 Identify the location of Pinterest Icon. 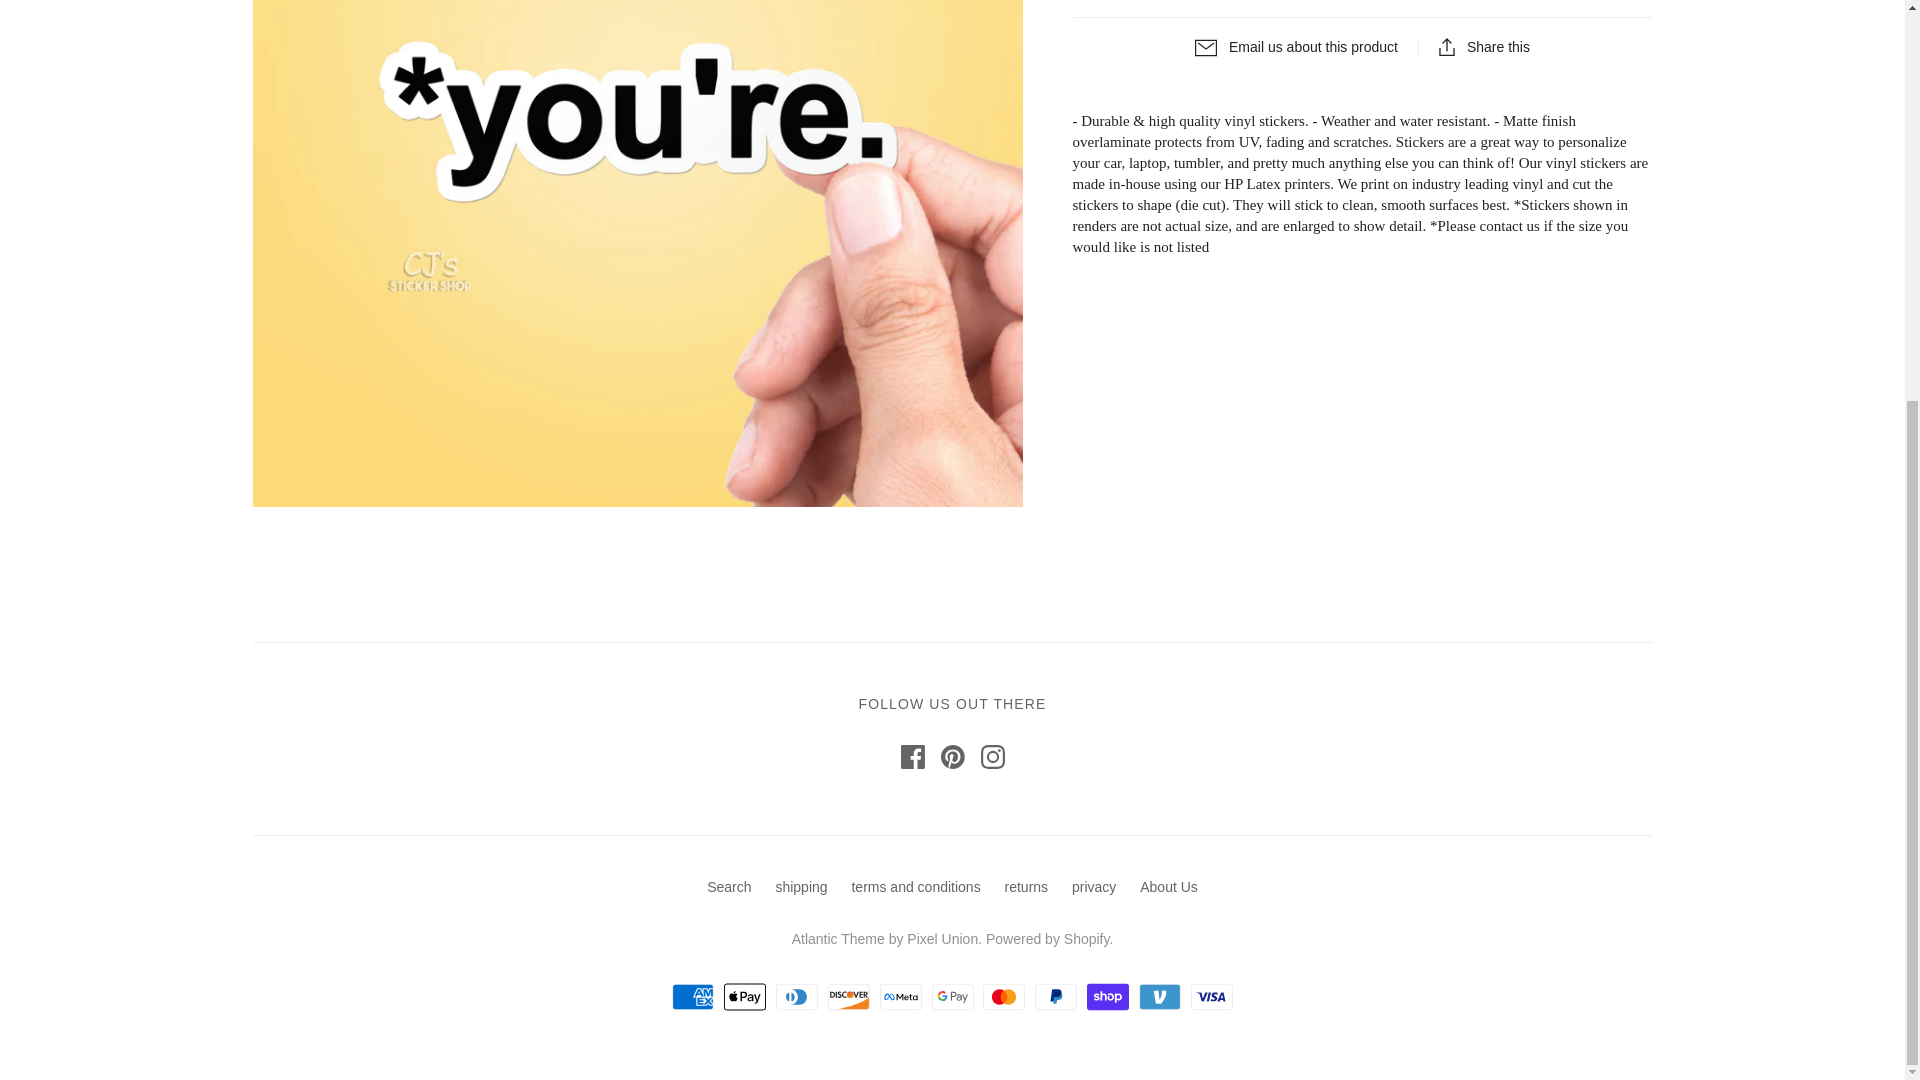
(952, 756).